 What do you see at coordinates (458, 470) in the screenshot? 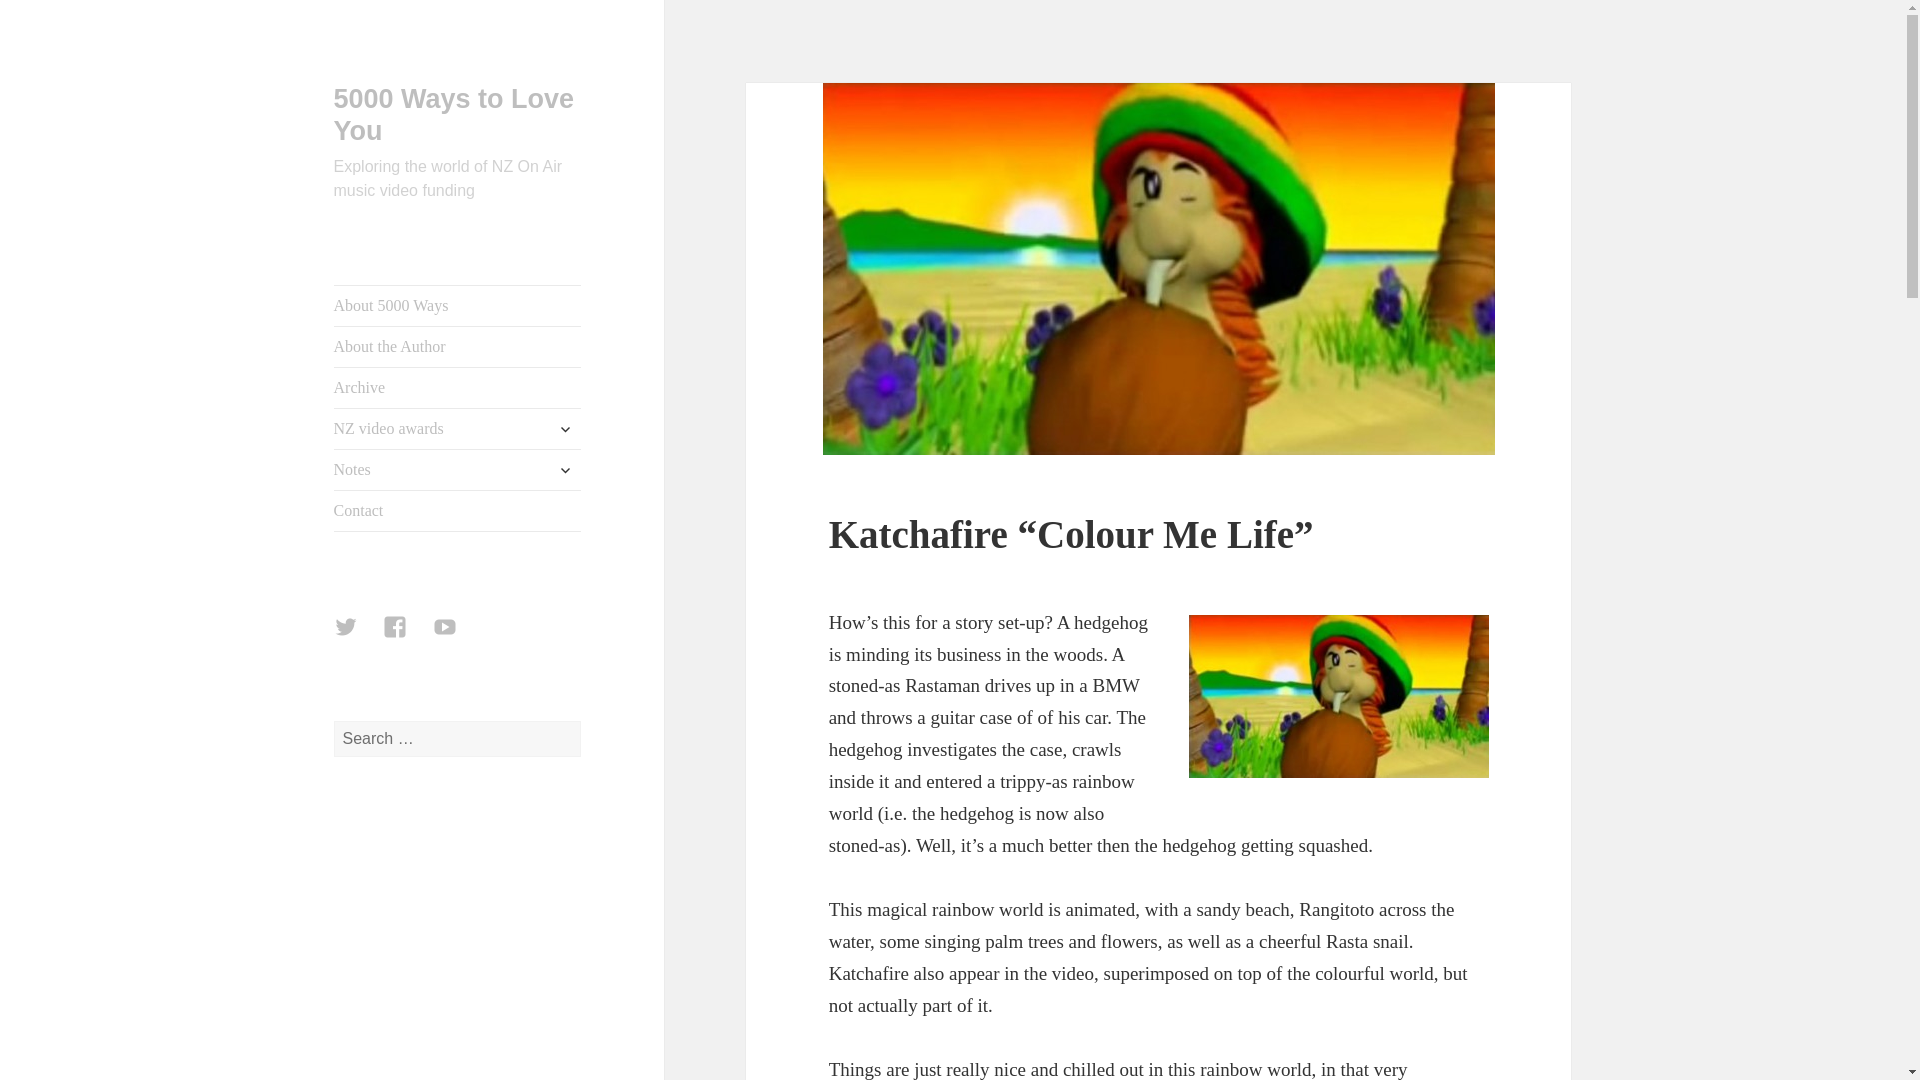
I see `Notes` at bounding box center [458, 470].